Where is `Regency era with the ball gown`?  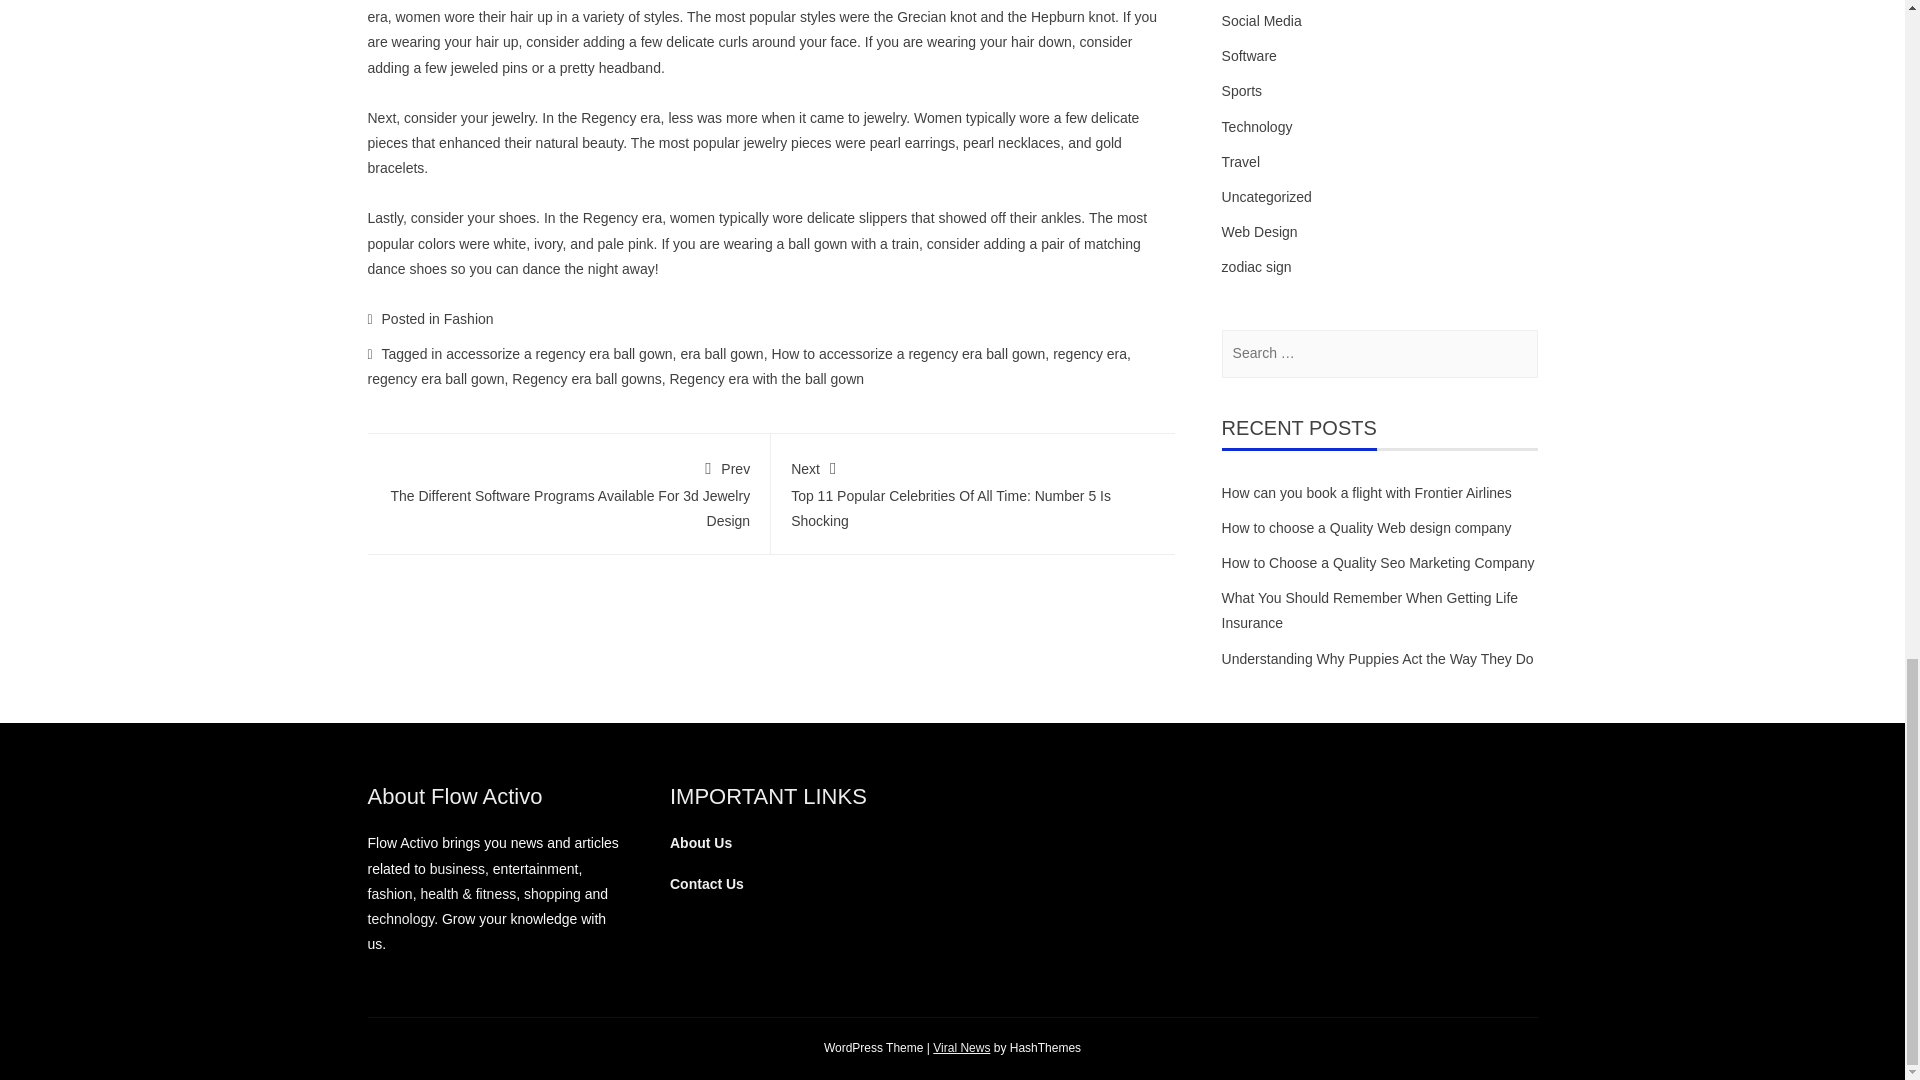 Regency era with the ball gown is located at coordinates (766, 378).